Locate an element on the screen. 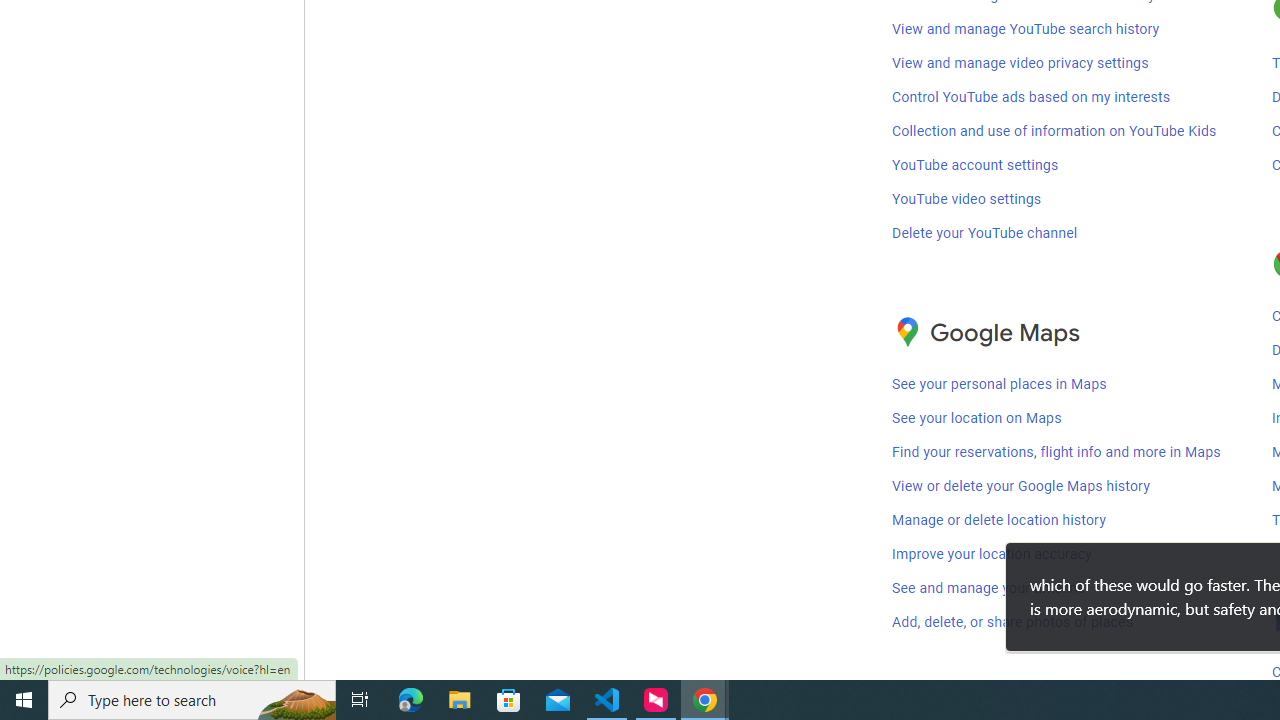 This screenshot has width=1280, height=720. View and manage YouTube search history is located at coordinates (1026, 29).